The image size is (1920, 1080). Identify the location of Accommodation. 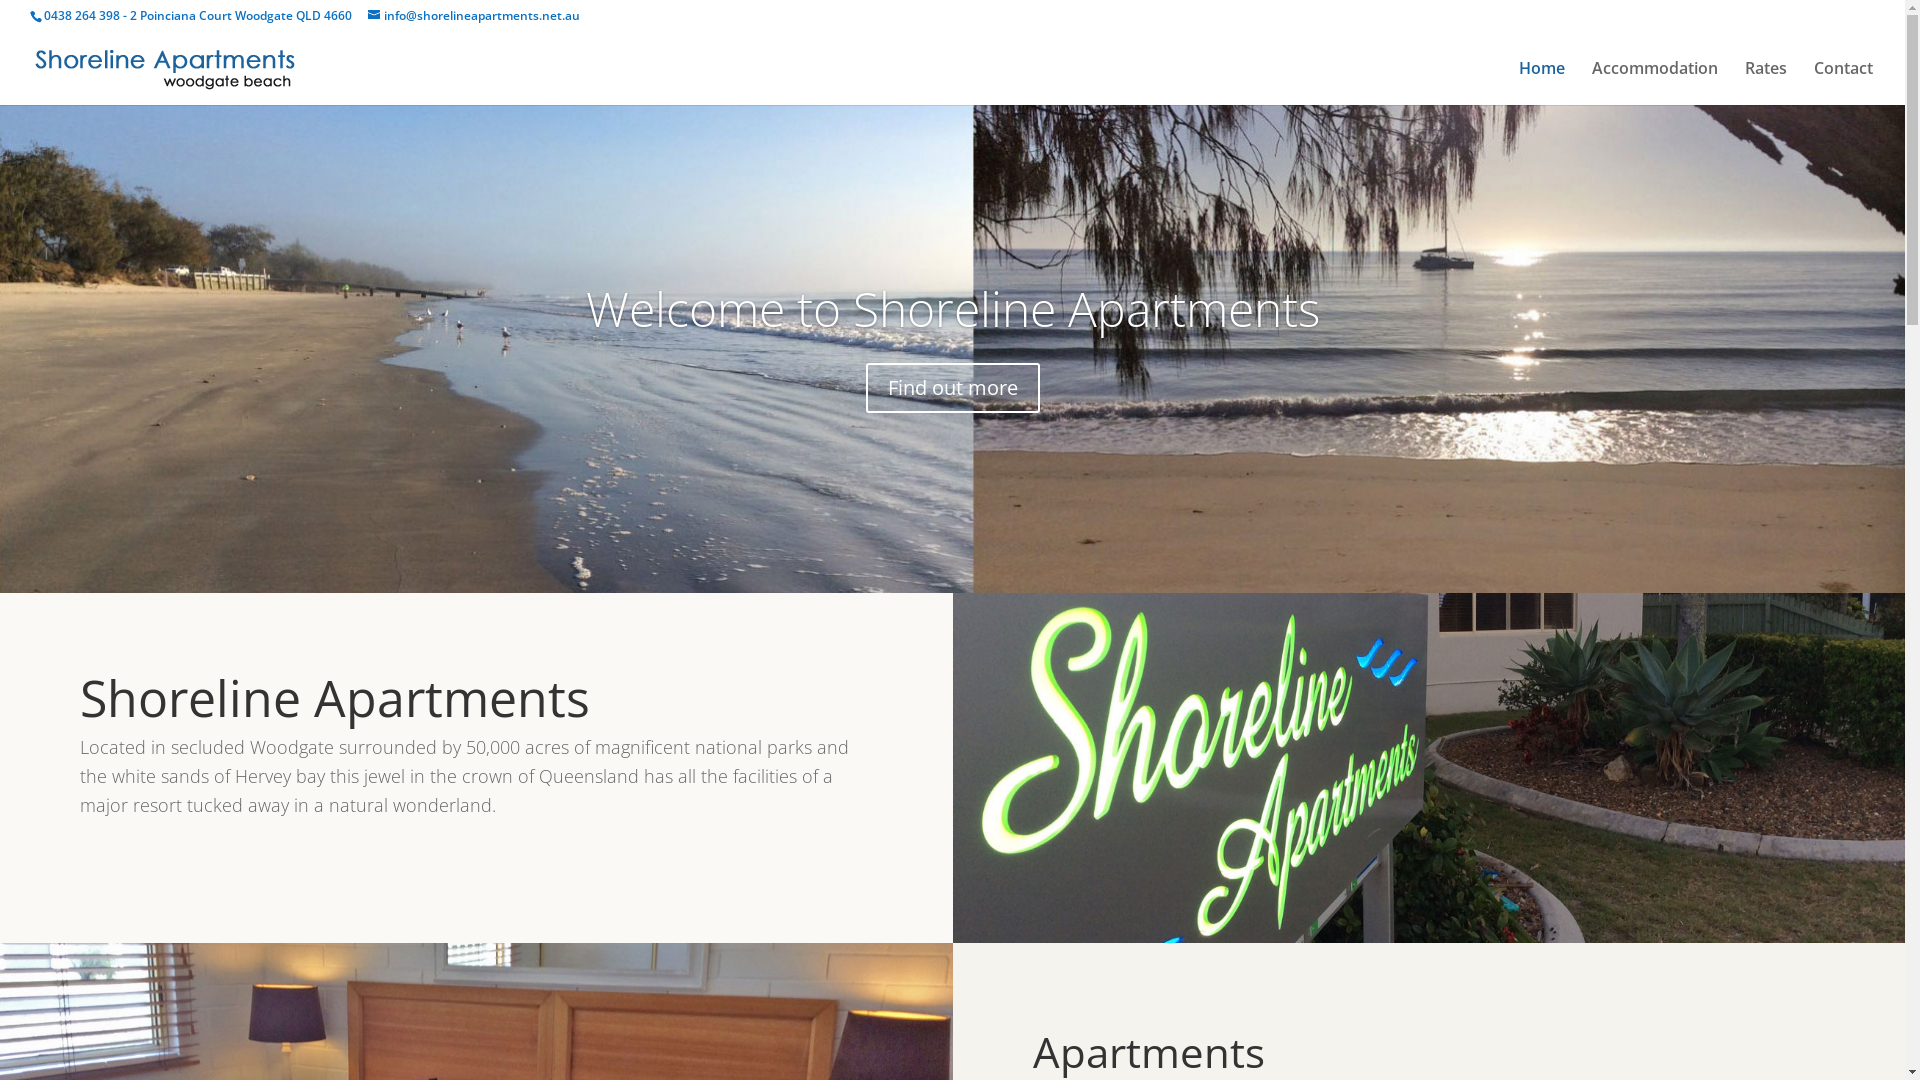
(1655, 83).